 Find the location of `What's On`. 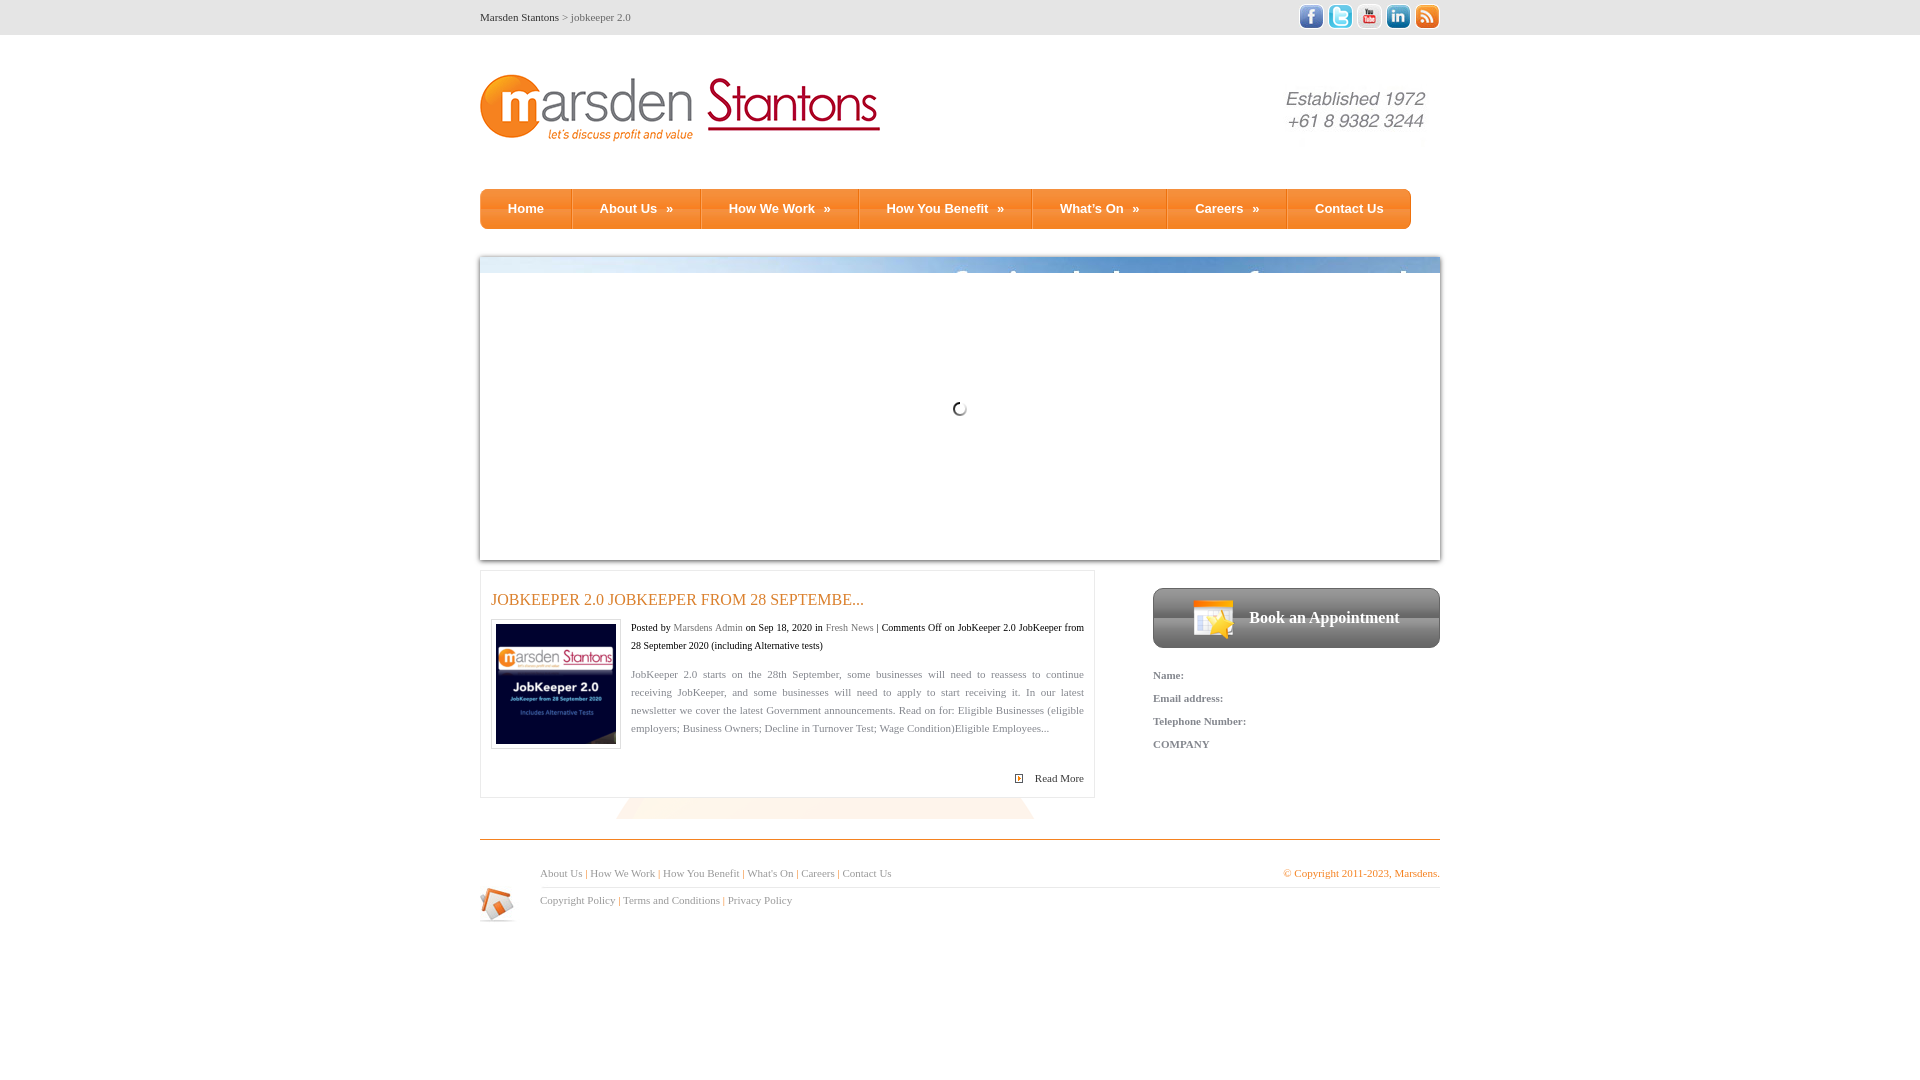

What's On is located at coordinates (770, 873).